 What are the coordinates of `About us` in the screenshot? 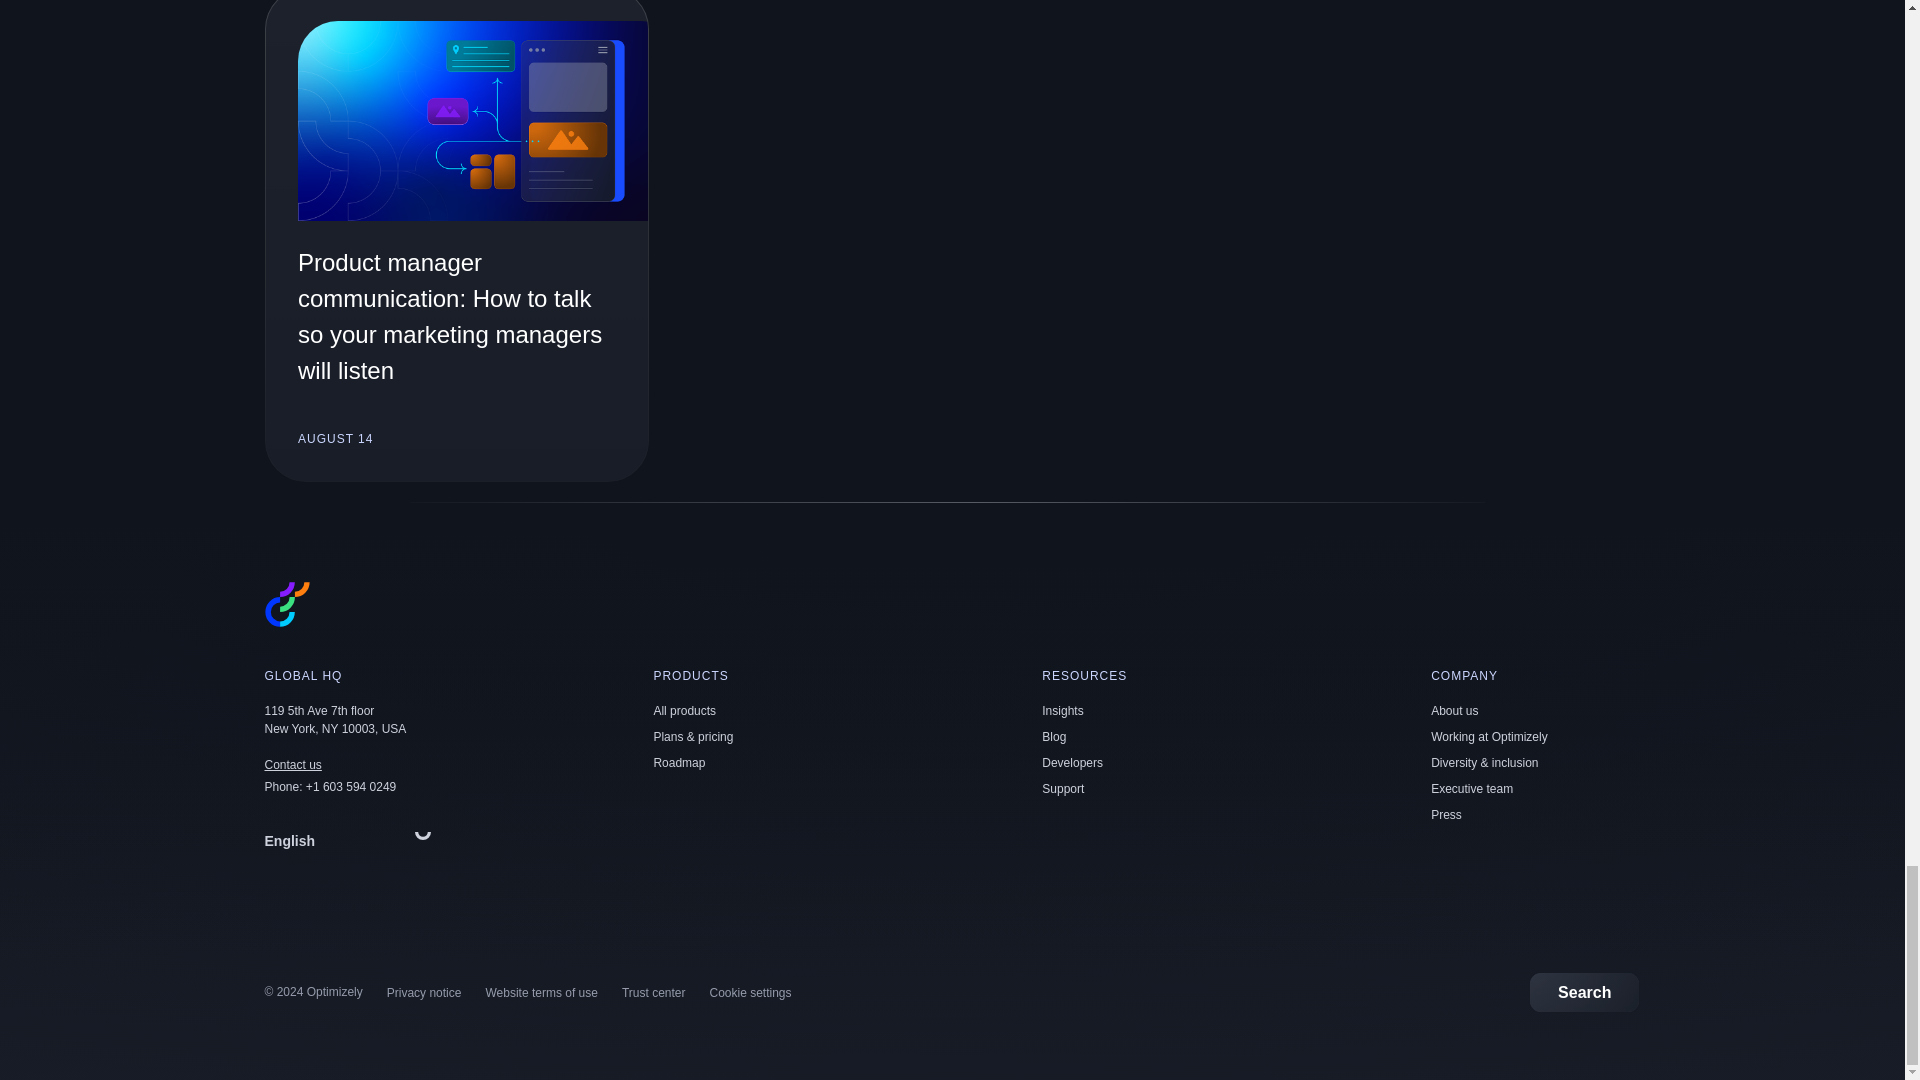 It's located at (1454, 711).